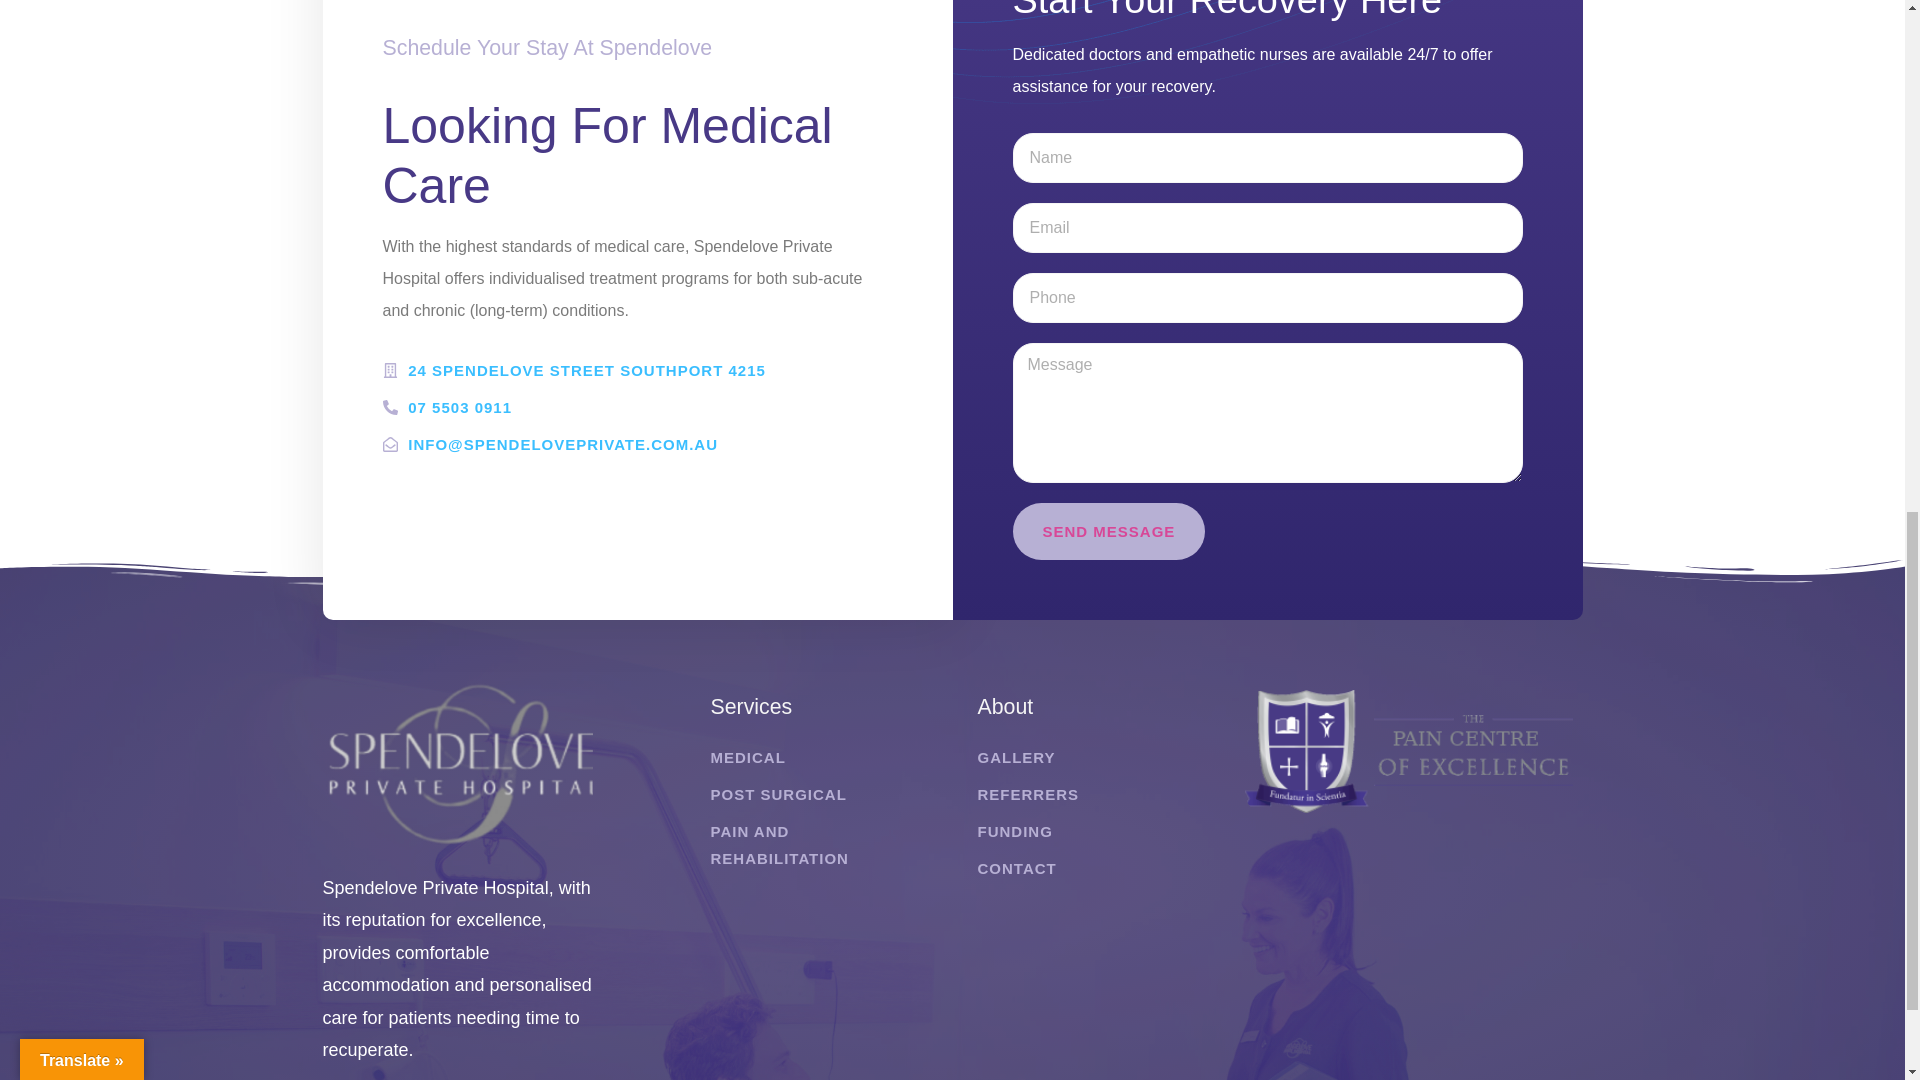  I want to click on GALLERY, so click(1016, 758).